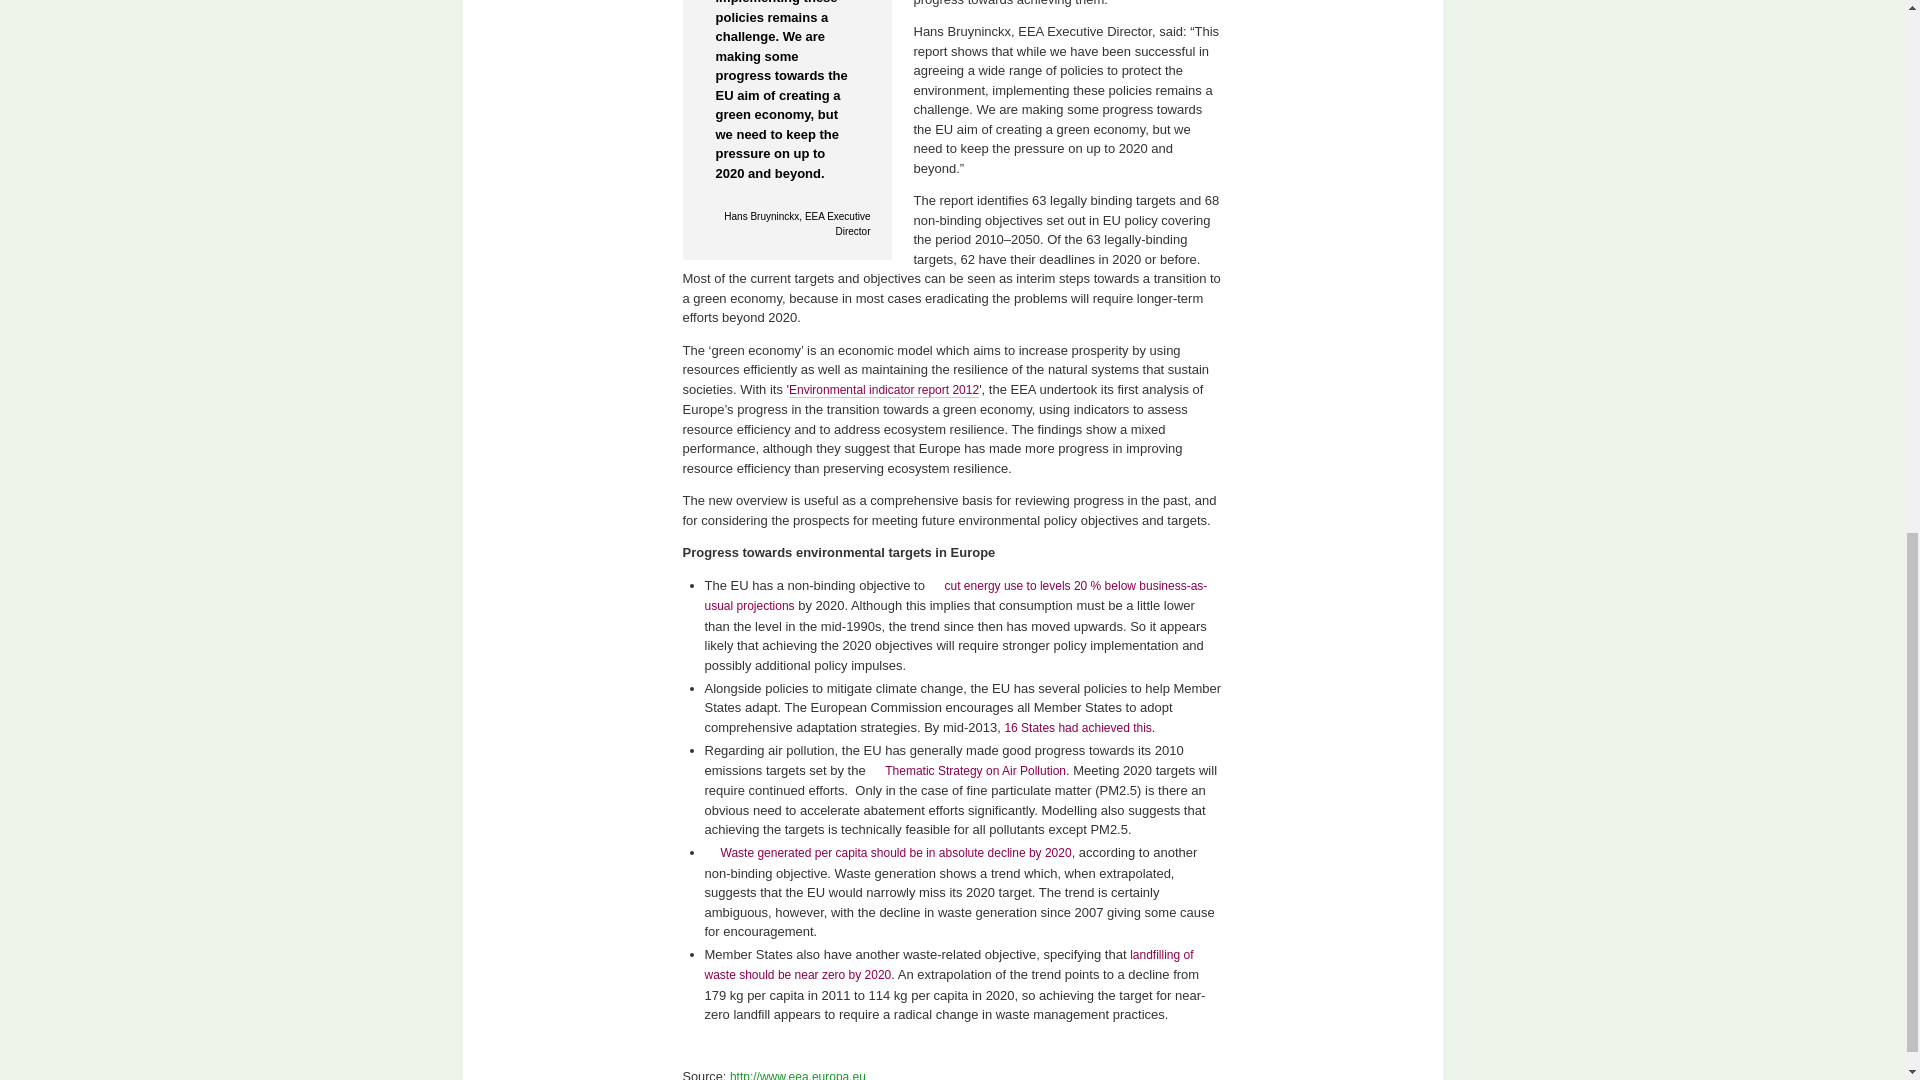 This screenshot has height=1080, width=1920. I want to click on Environmental indicator report 2012, so click(884, 390).